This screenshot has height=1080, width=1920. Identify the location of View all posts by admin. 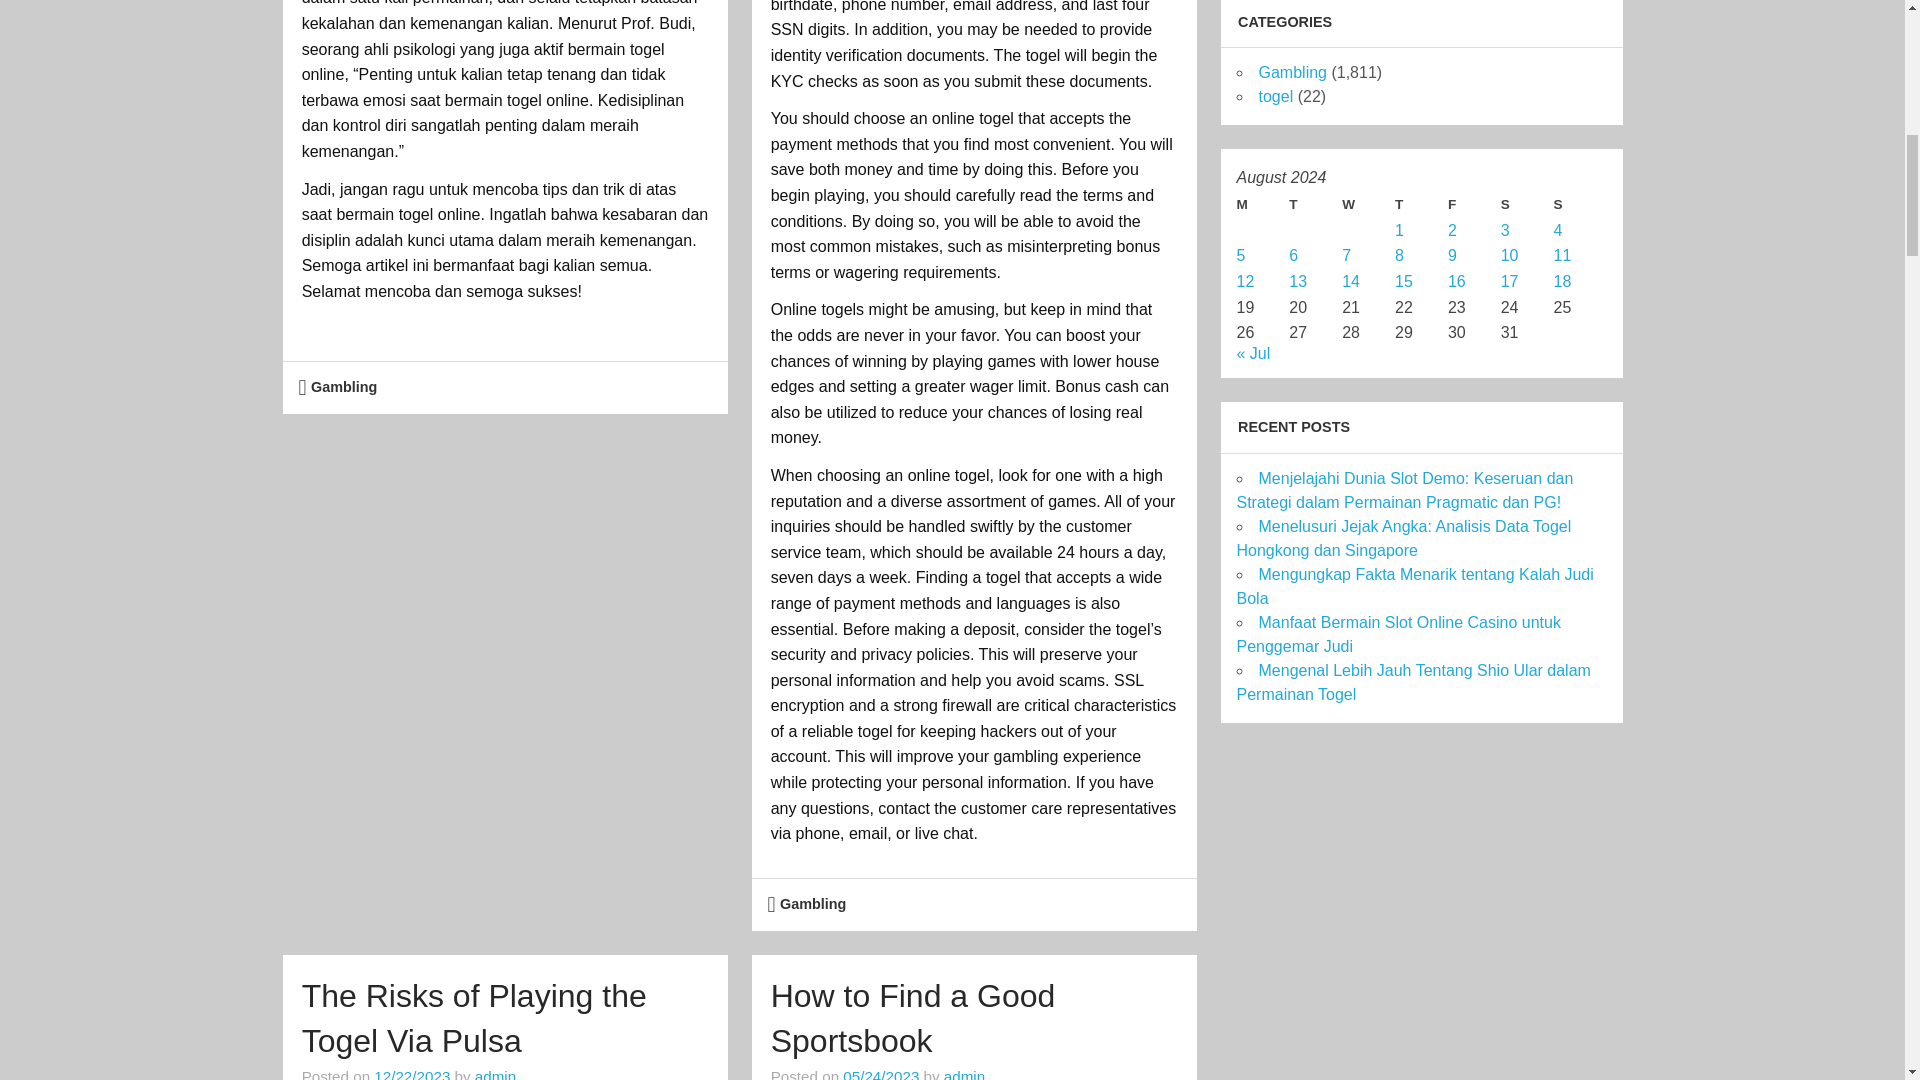
(964, 1074).